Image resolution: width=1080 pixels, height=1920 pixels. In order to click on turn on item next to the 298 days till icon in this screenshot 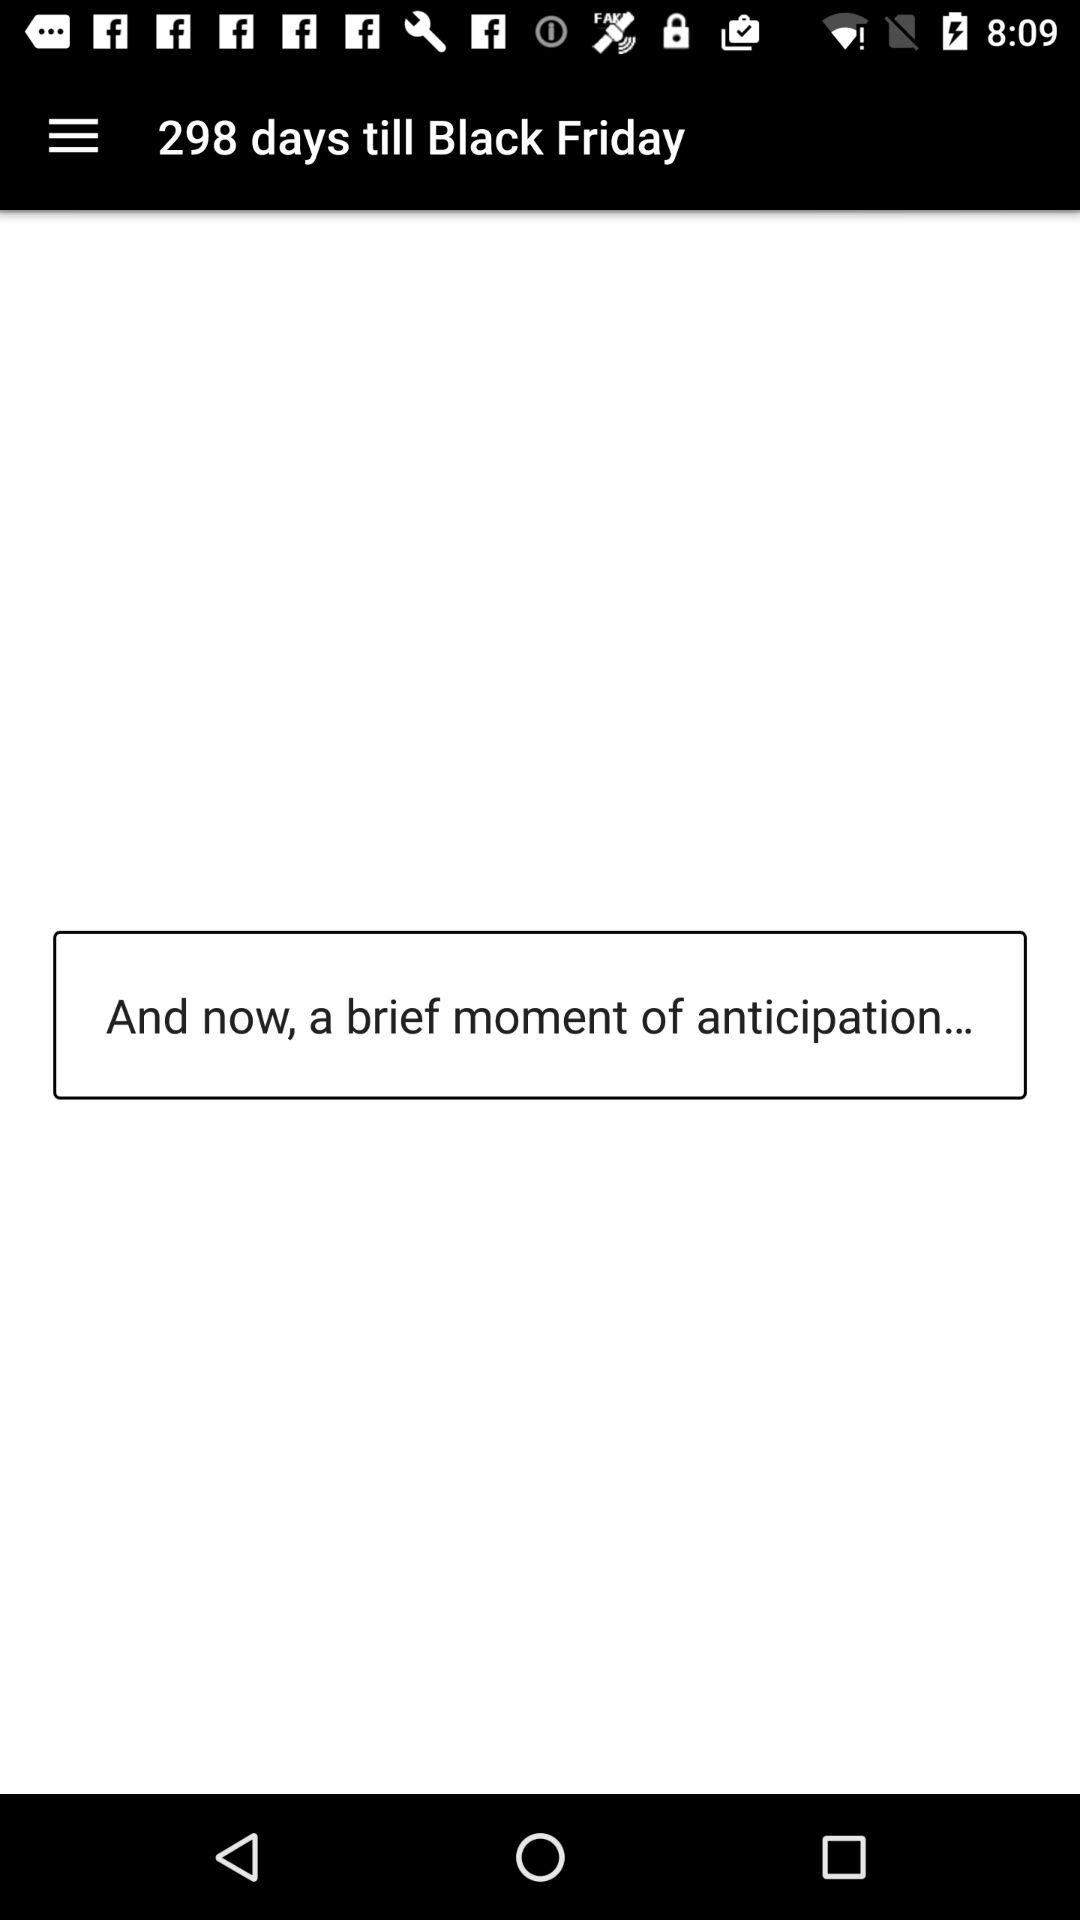, I will do `click(73, 136)`.